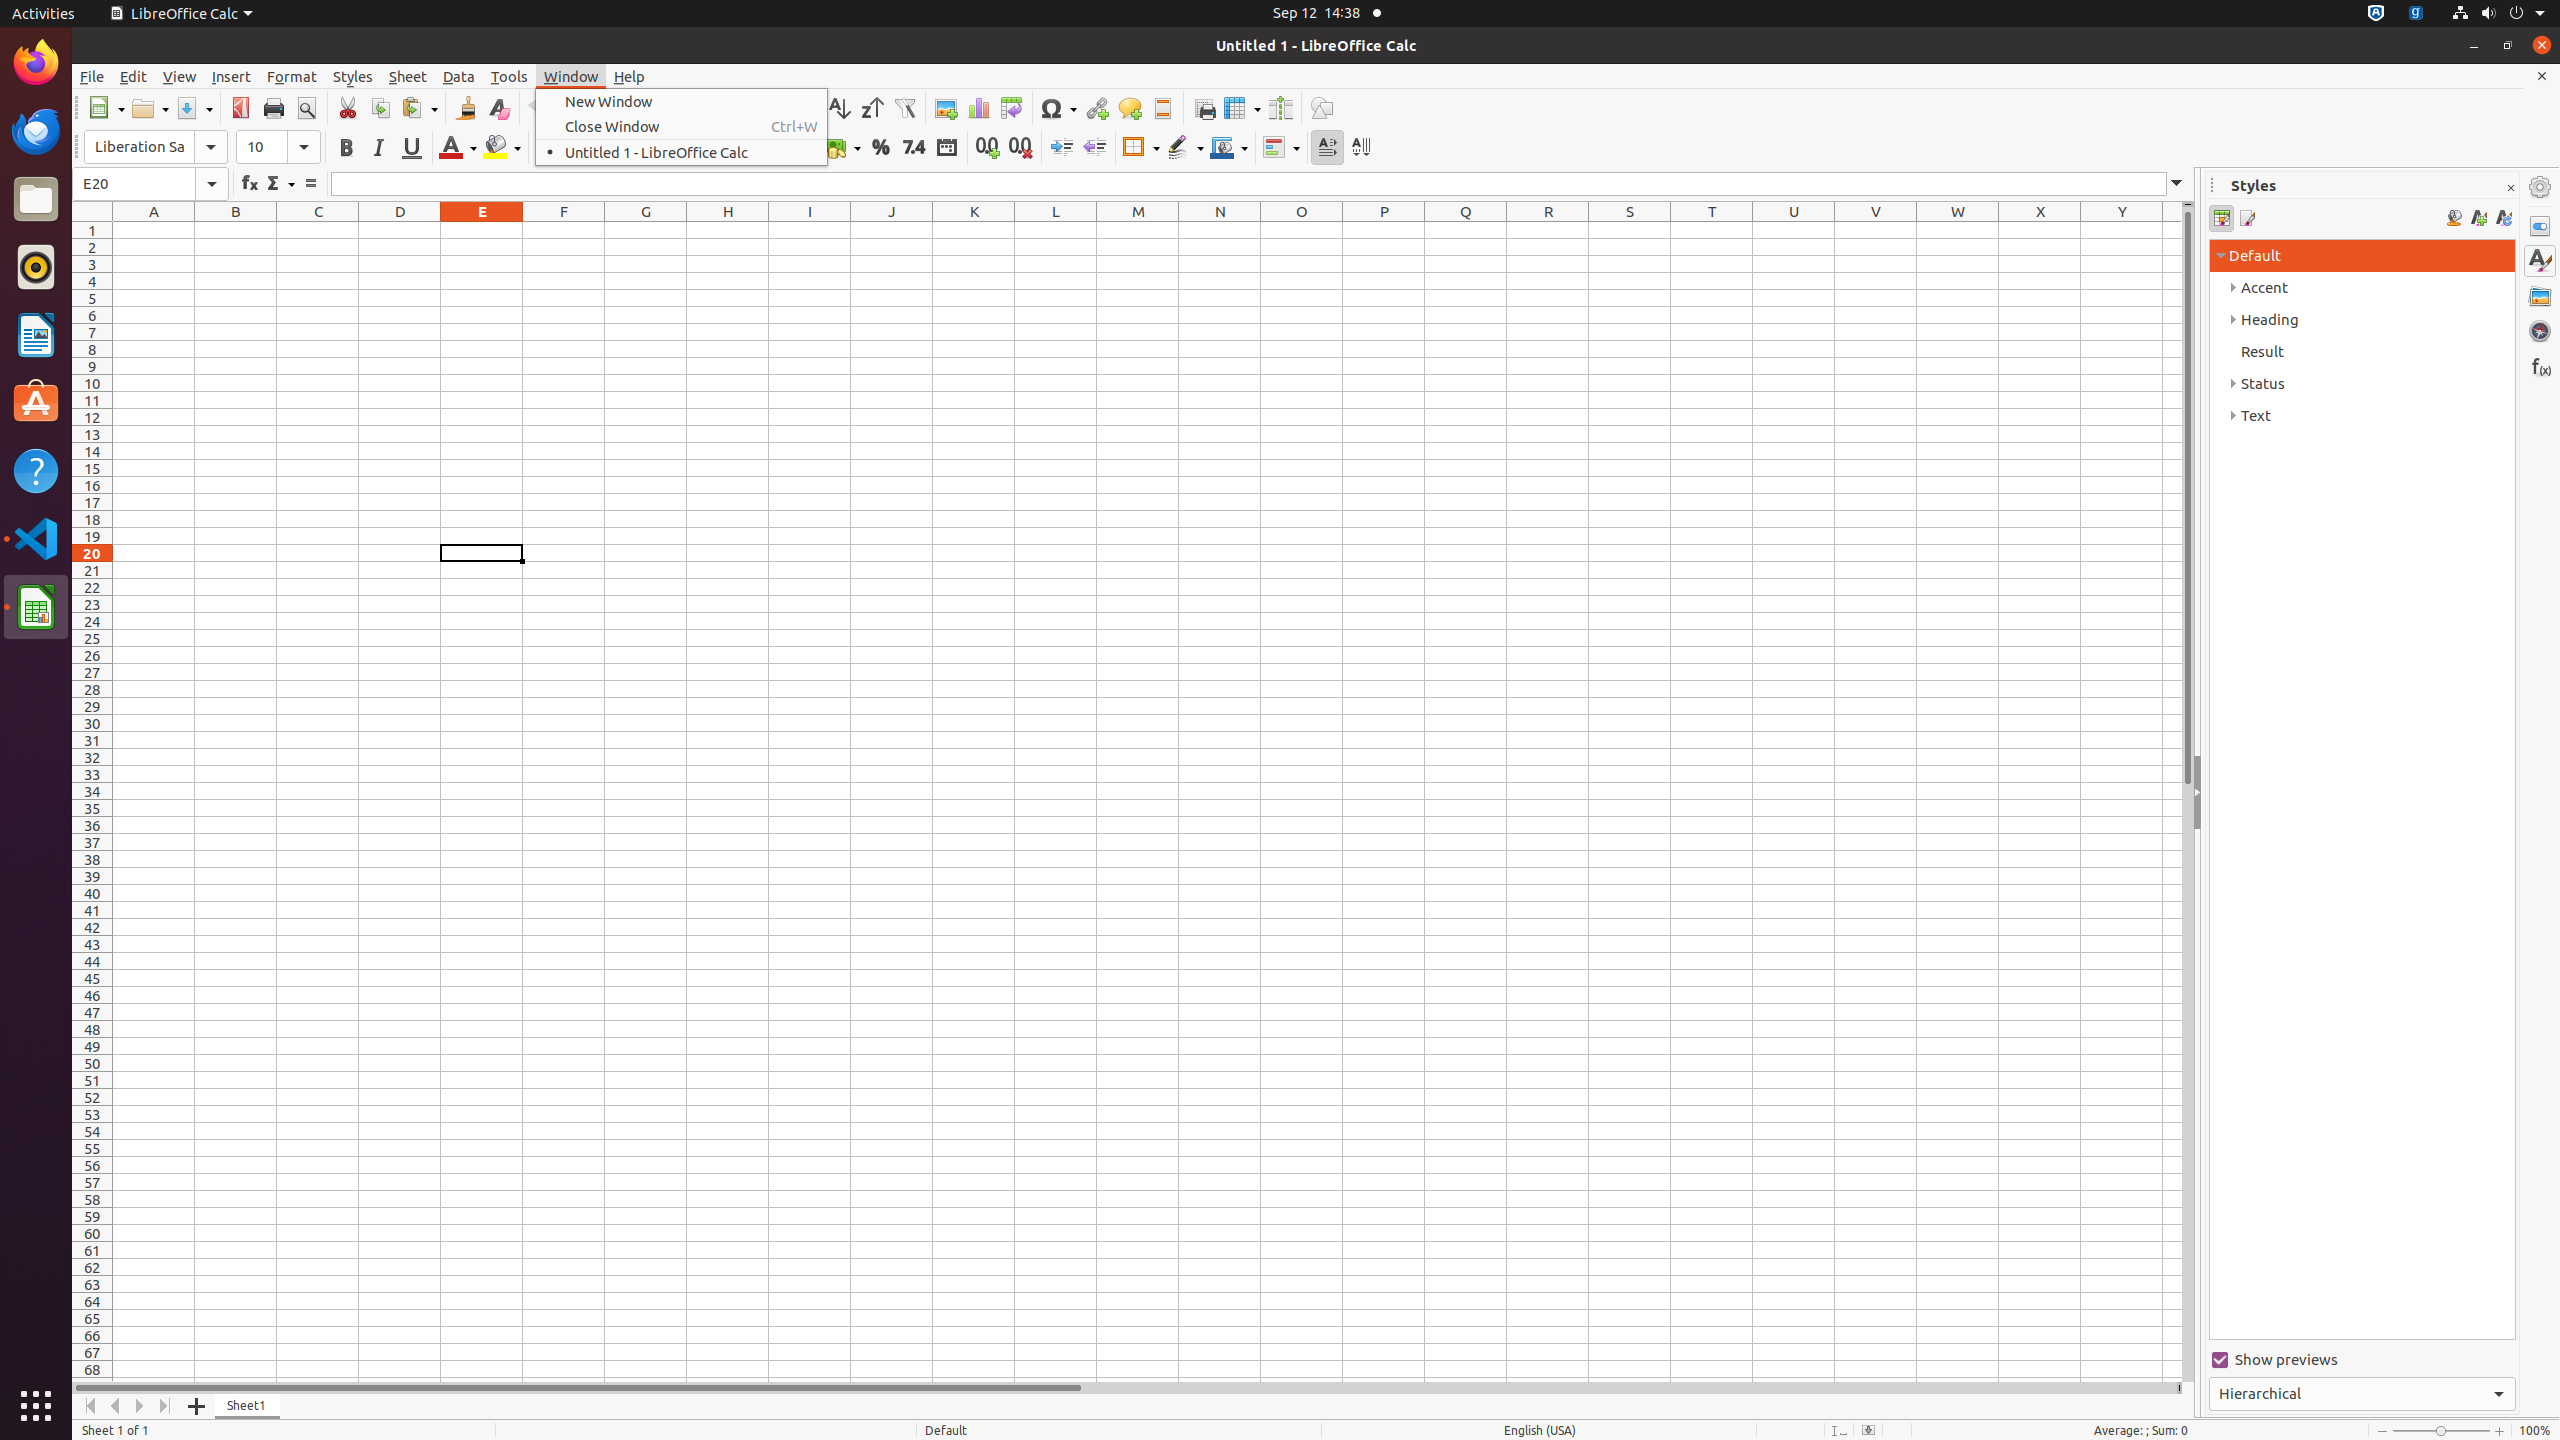 The width and height of the screenshot is (2560, 1440). I want to click on Split Window, so click(1280, 108).